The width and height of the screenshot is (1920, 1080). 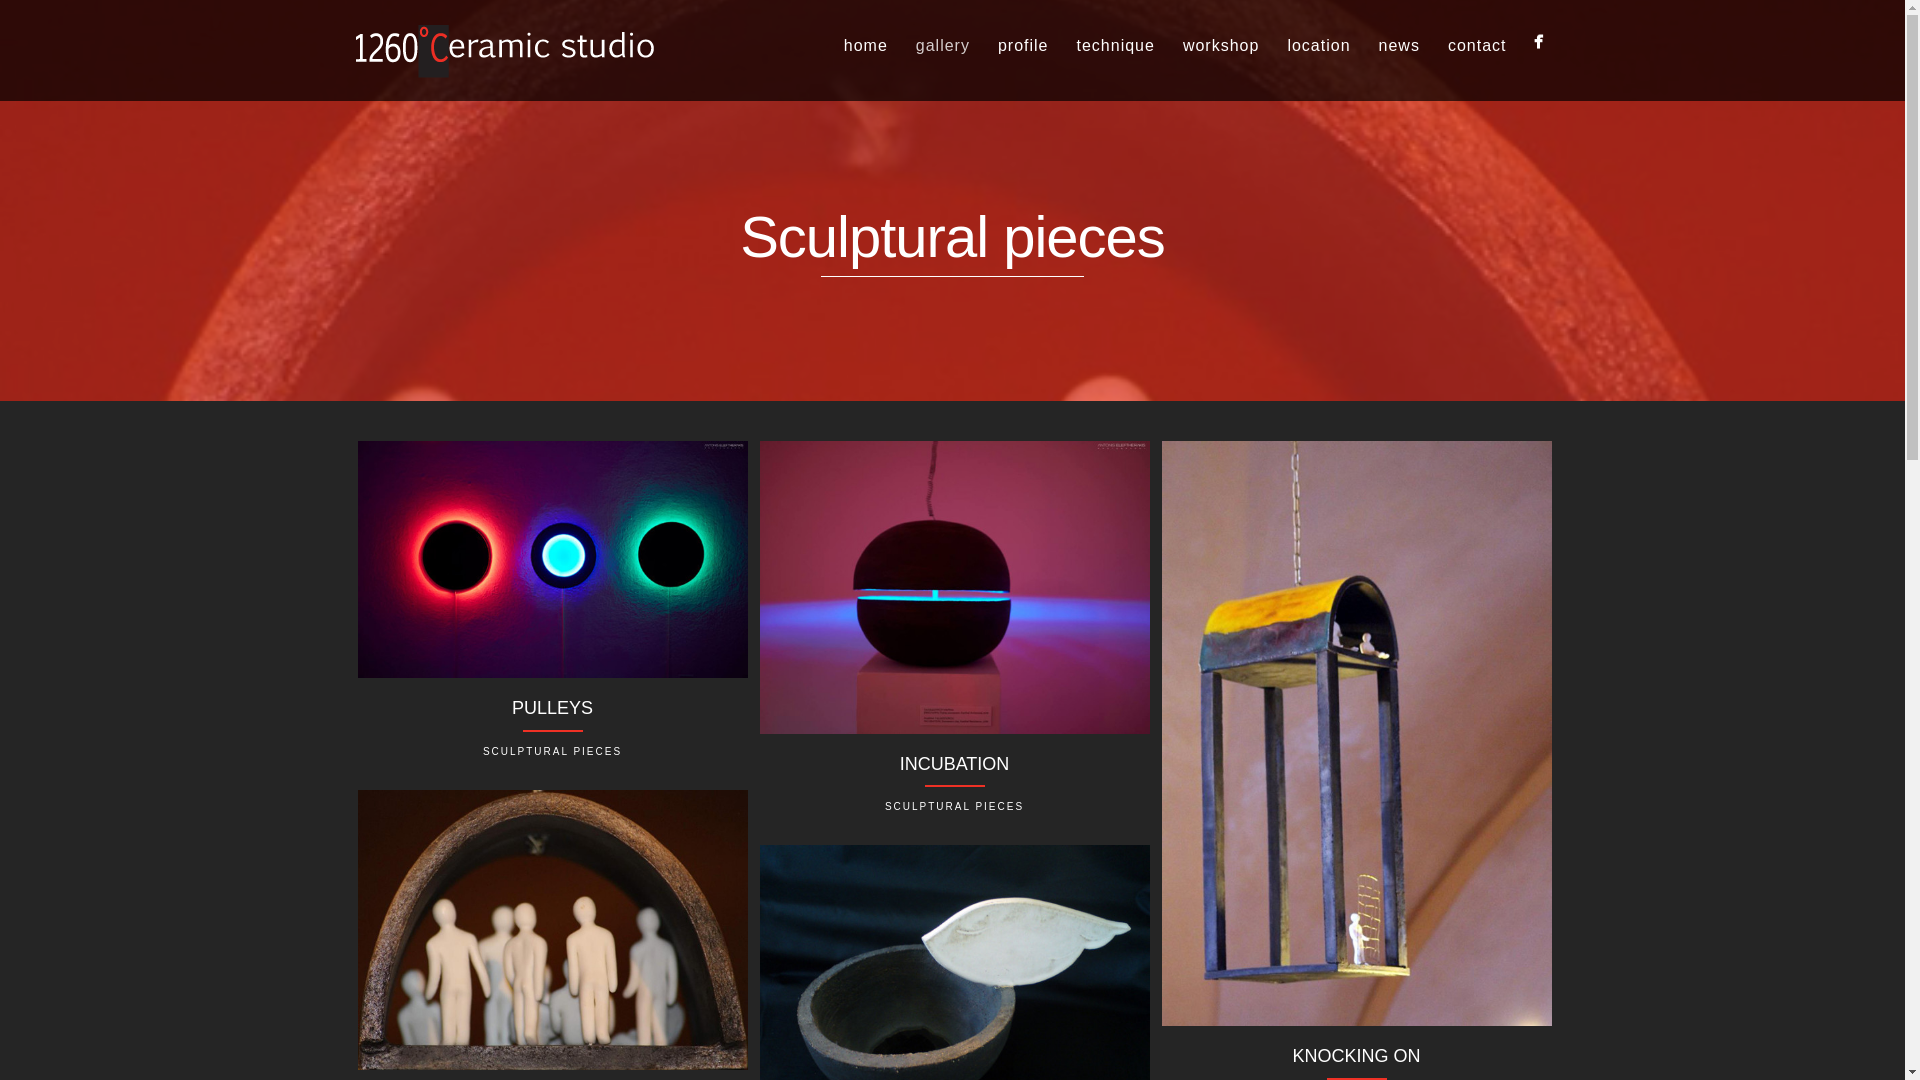 What do you see at coordinates (1023, 46) in the screenshot?
I see `profile` at bounding box center [1023, 46].